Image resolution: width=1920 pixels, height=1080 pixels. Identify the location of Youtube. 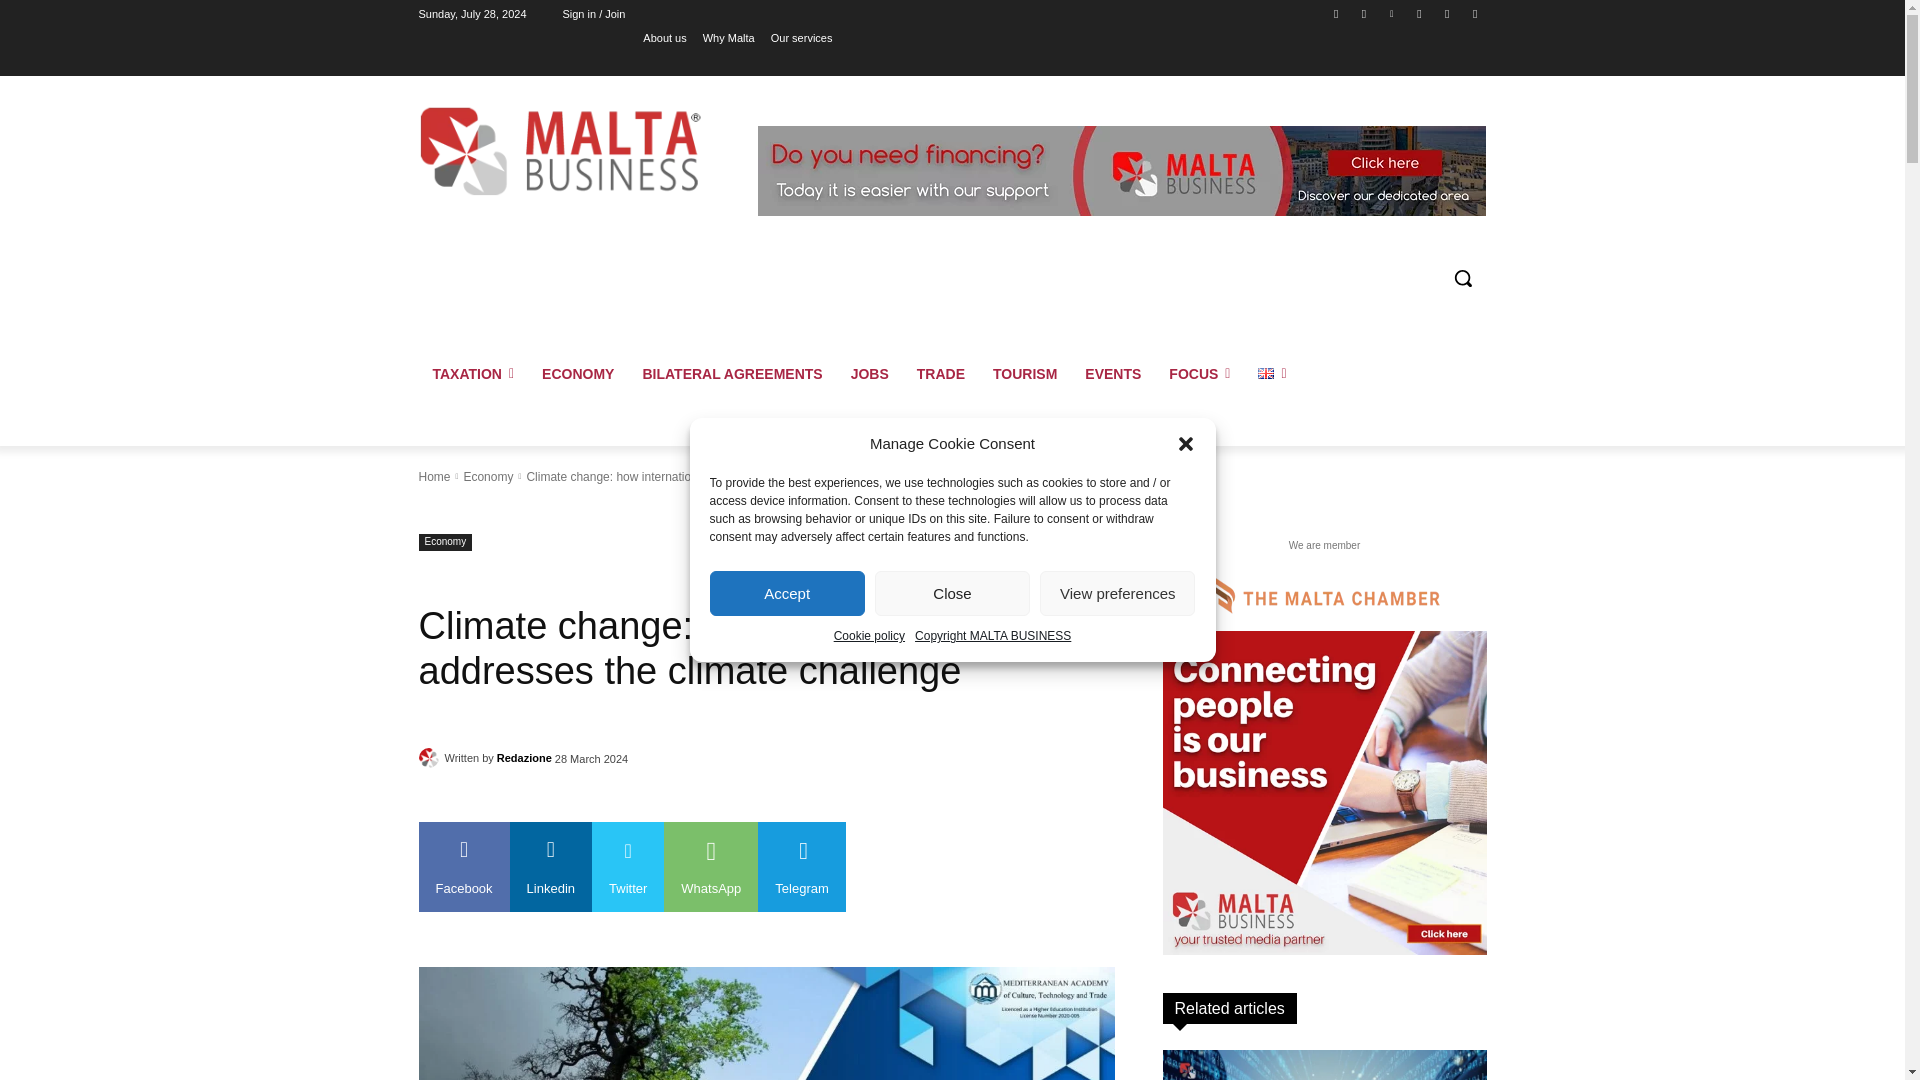
(1474, 13).